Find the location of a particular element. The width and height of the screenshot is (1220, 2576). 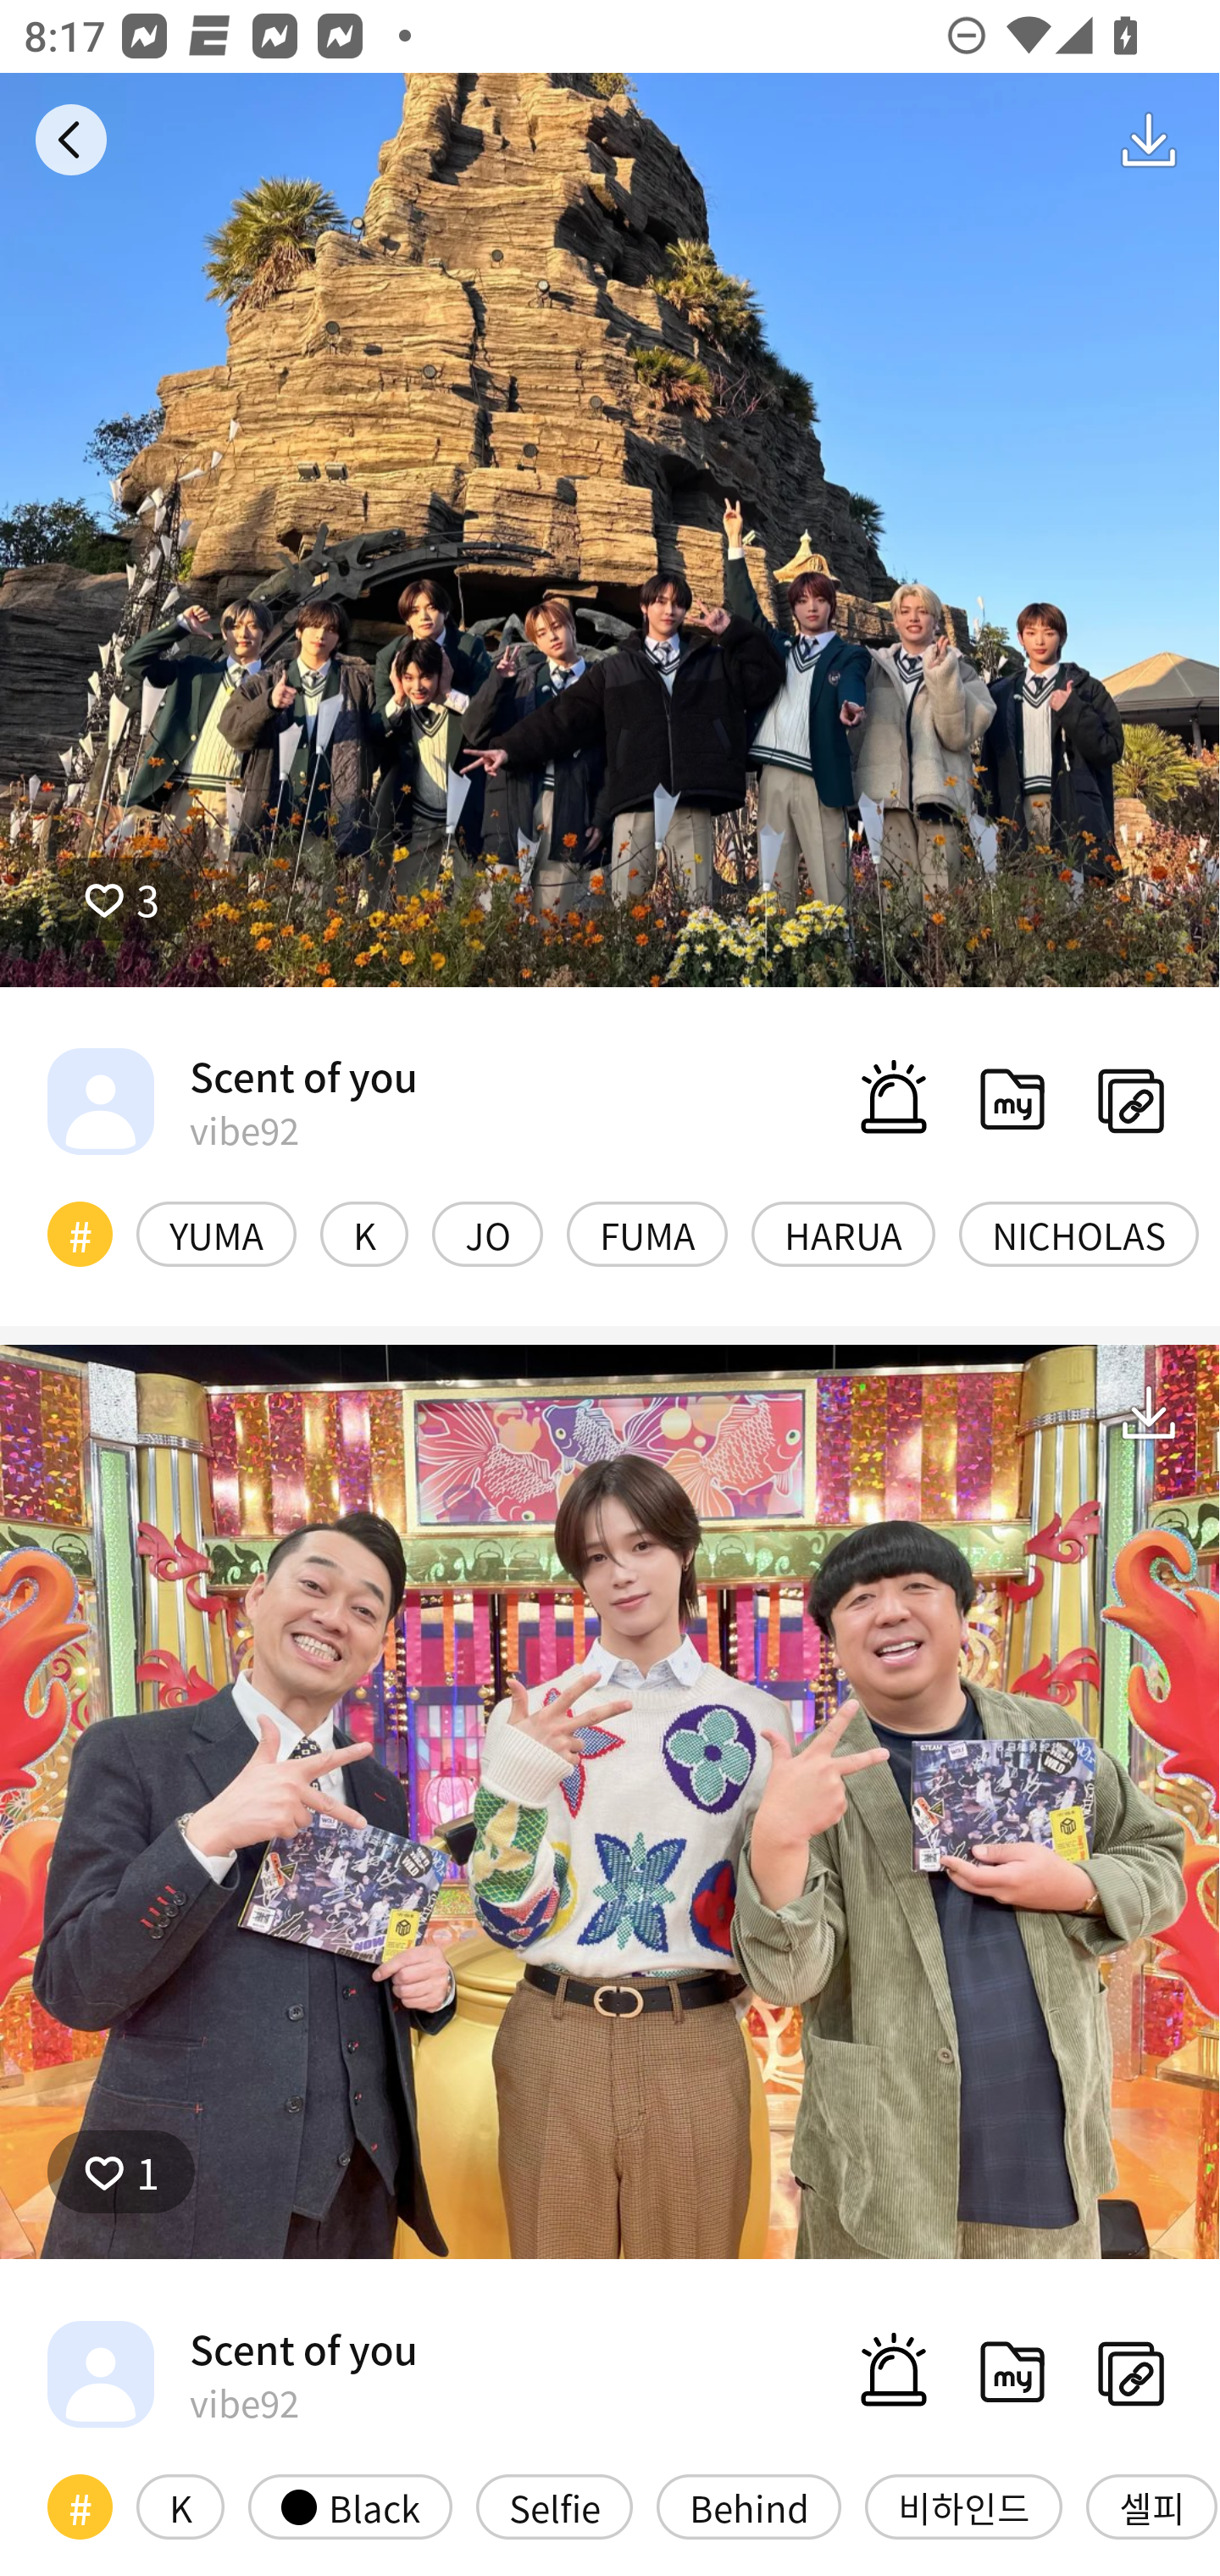

Scent of you vibe92 is located at coordinates (232, 1101).